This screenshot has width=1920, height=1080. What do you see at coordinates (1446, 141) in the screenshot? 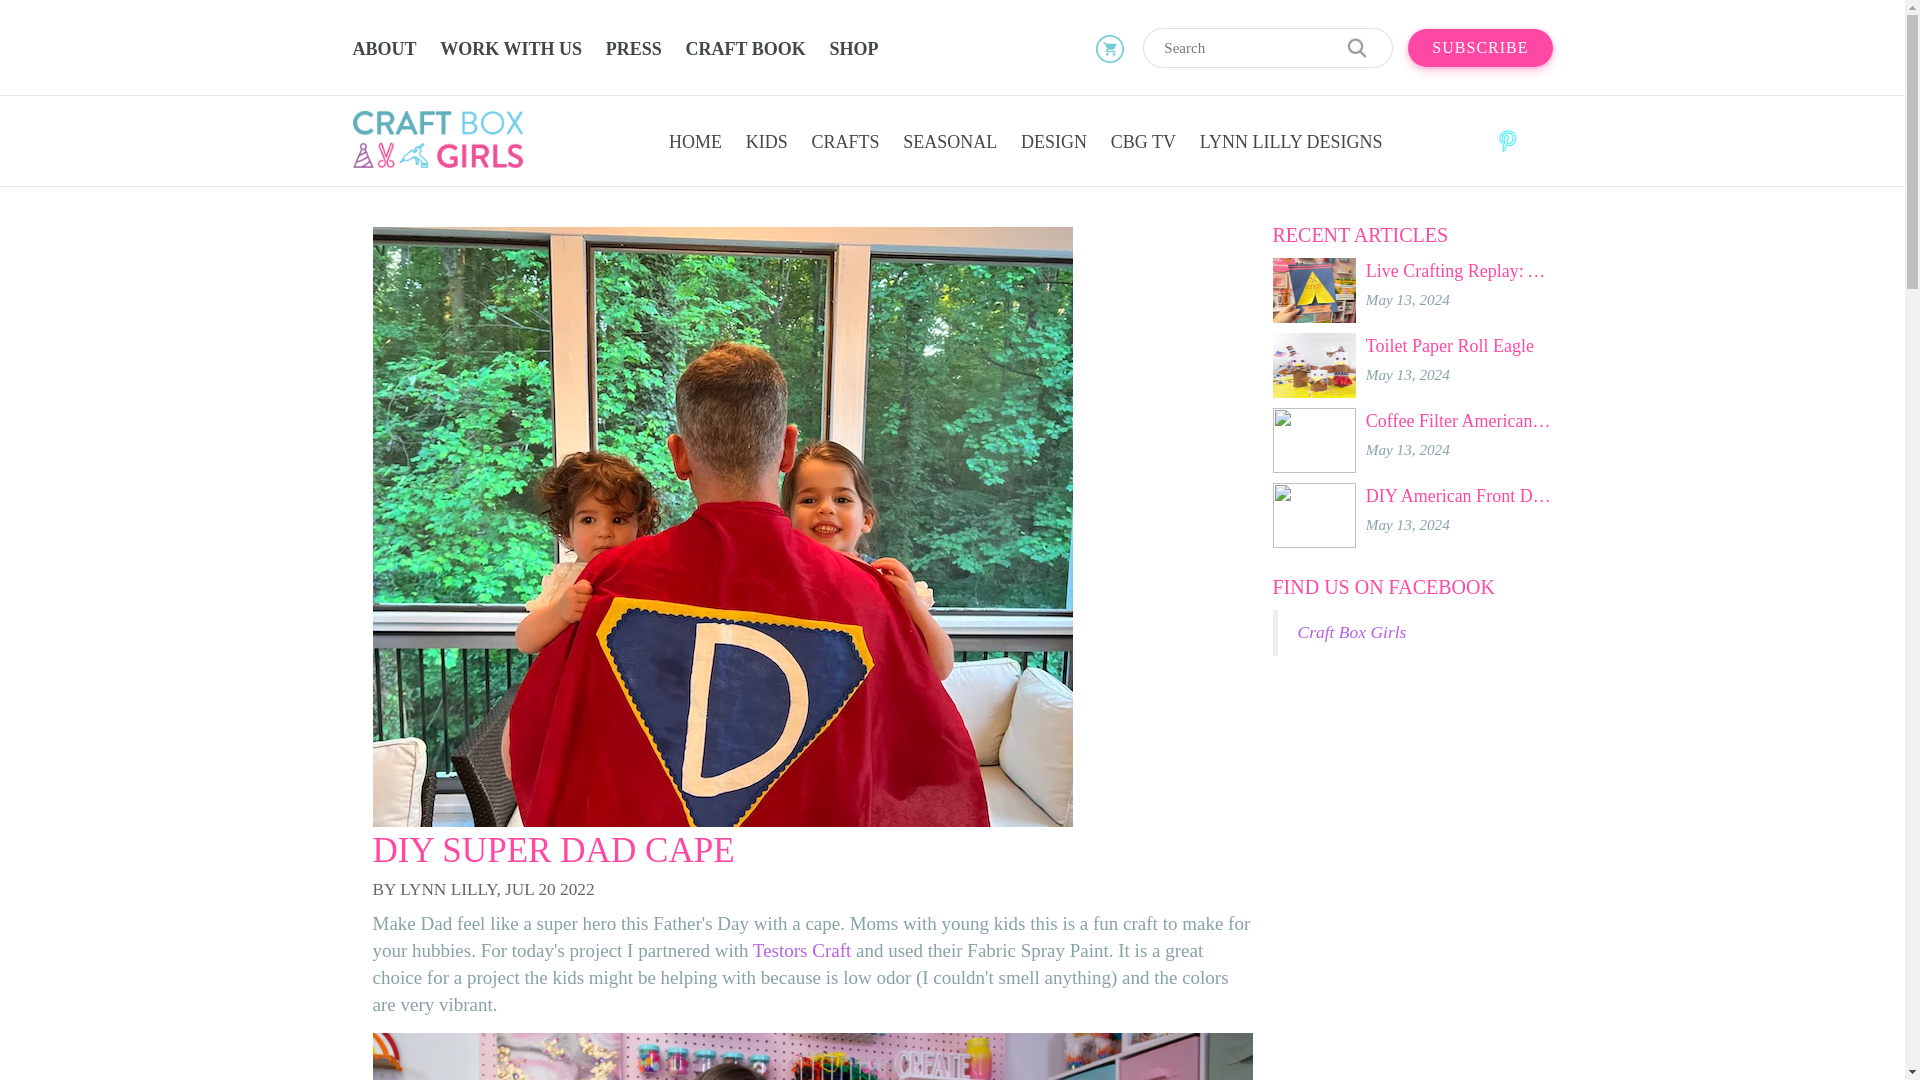
I see `Craft Box Girls on Facebook` at bounding box center [1446, 141].